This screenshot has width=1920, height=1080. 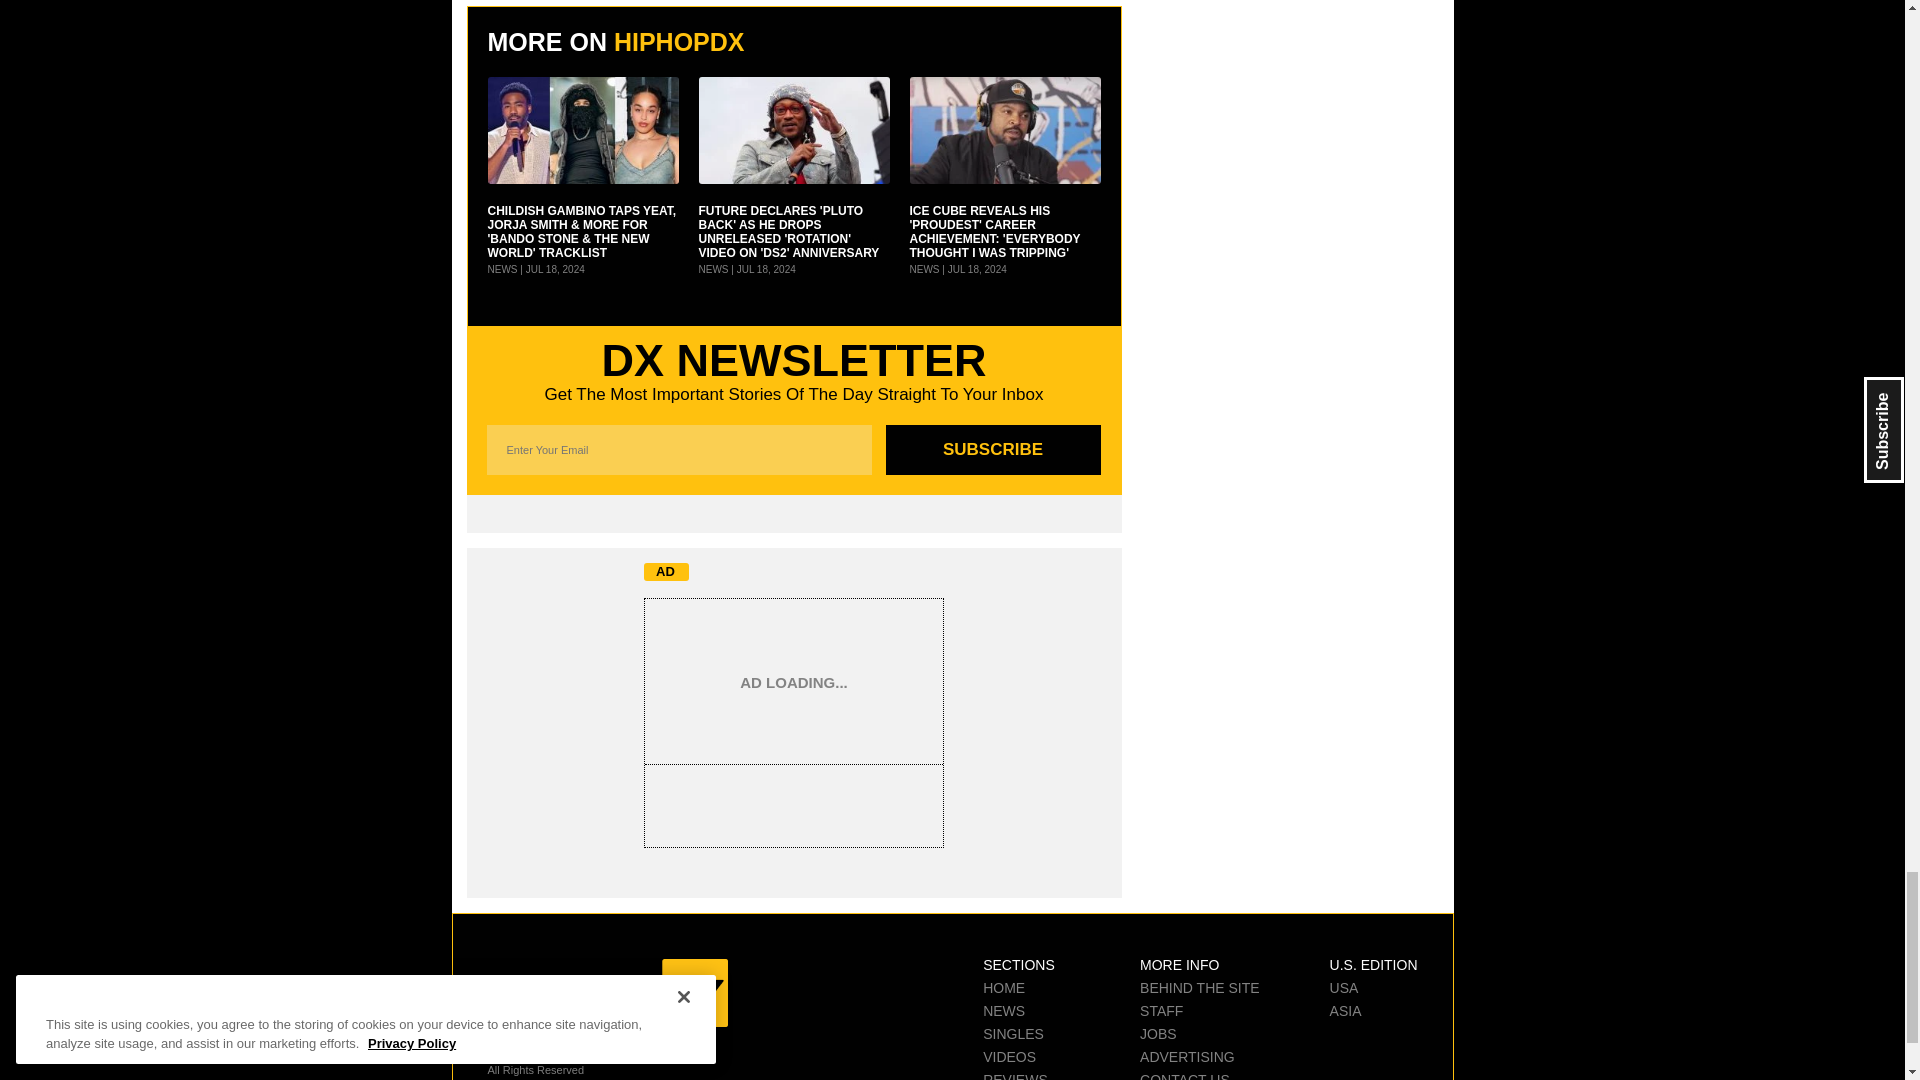 What do you see at coordinates (607, 993) in the screenshot?
I see `HipHopDX` at bounding box center [607, 993].